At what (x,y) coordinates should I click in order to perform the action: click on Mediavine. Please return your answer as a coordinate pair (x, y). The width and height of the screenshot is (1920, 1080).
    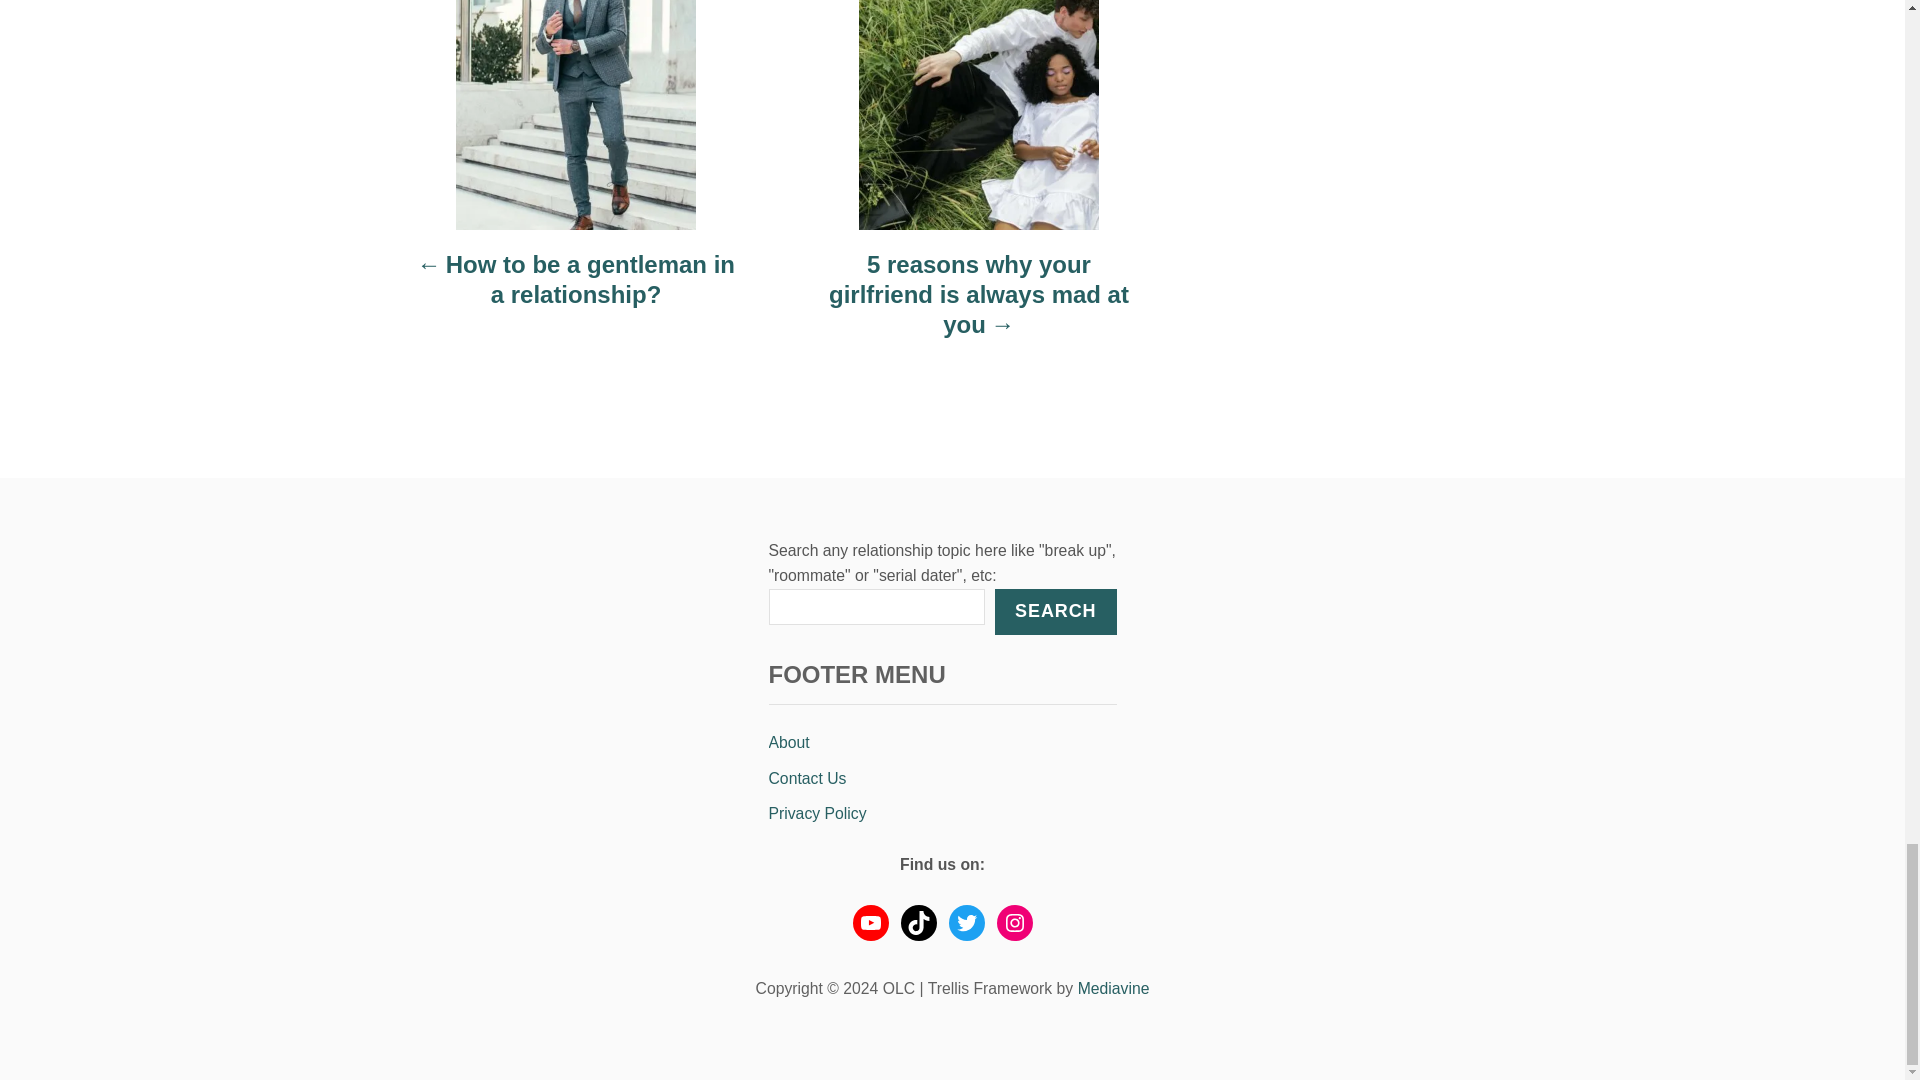
    Looking at the image, I should click on (1114, 988).